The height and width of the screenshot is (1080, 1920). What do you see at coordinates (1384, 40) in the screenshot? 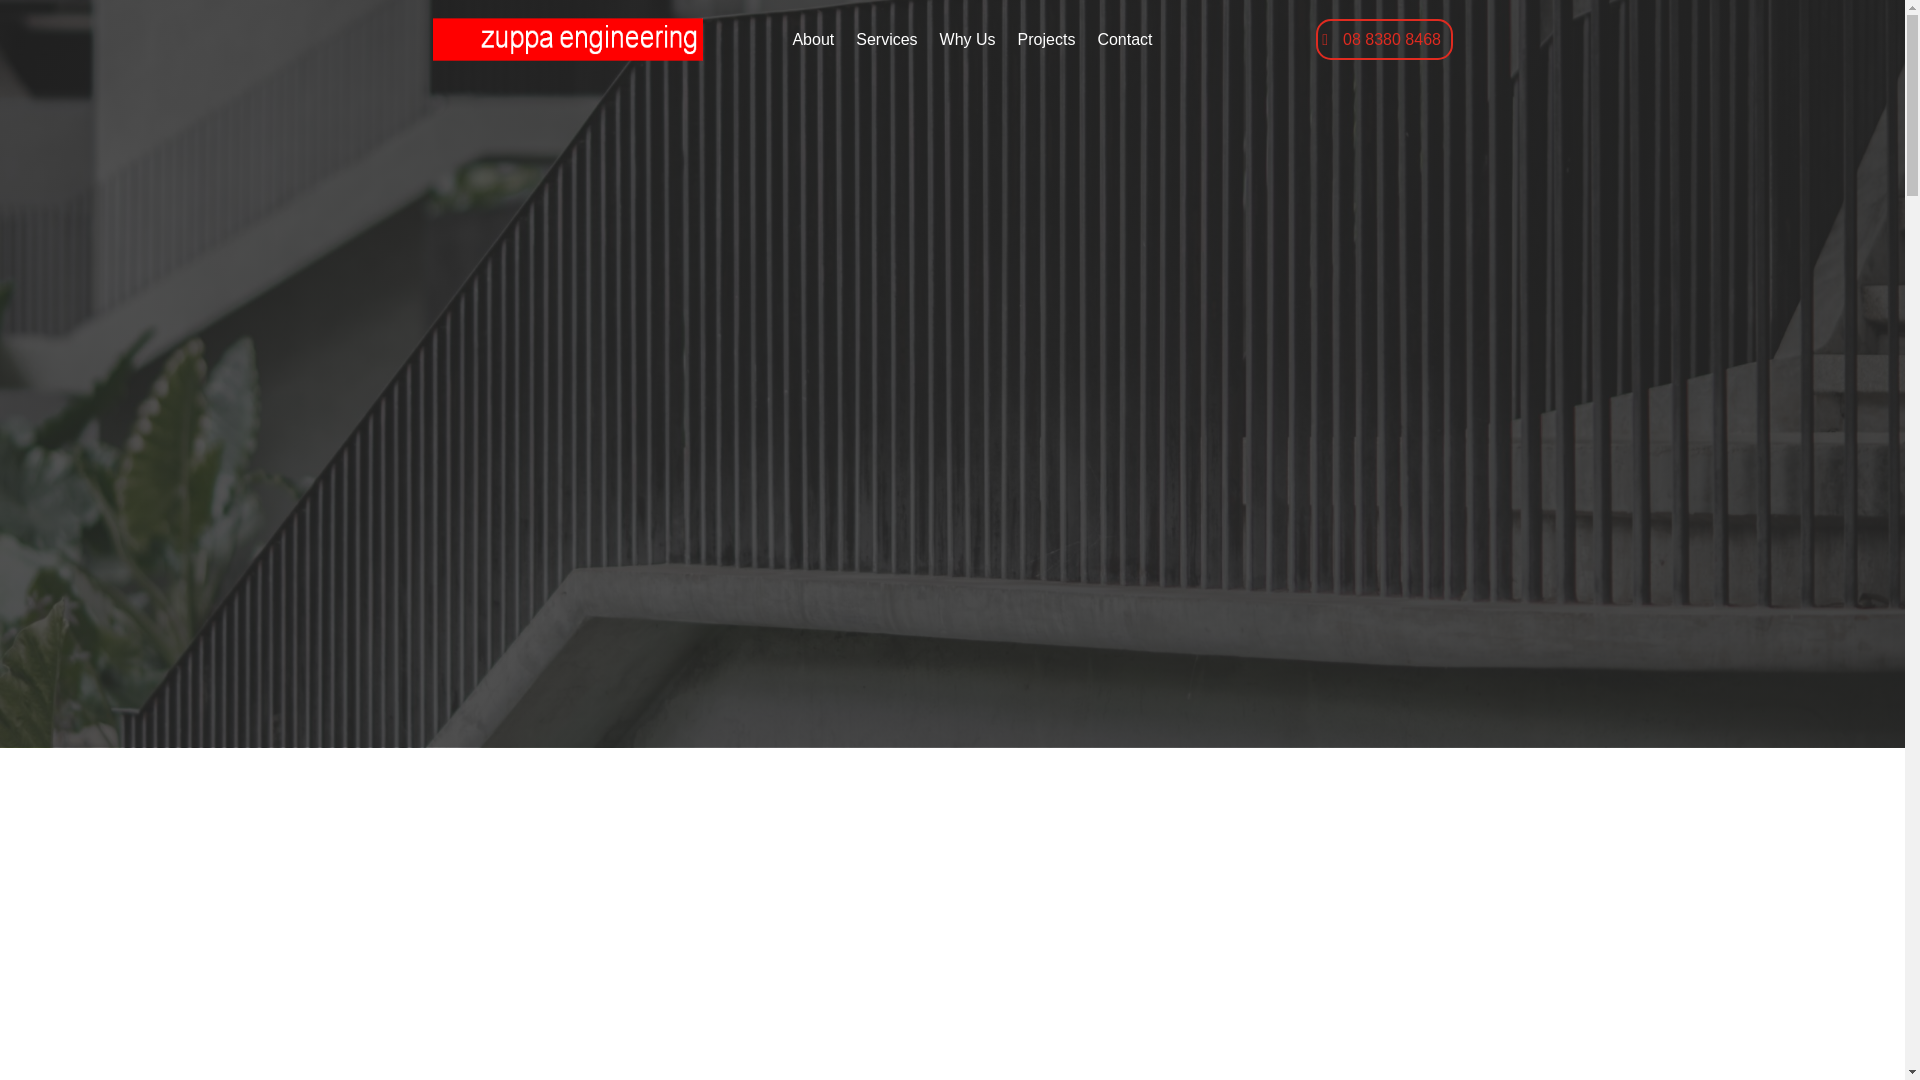
I see `08 8380 8468` at bounding box center [1384, 40].